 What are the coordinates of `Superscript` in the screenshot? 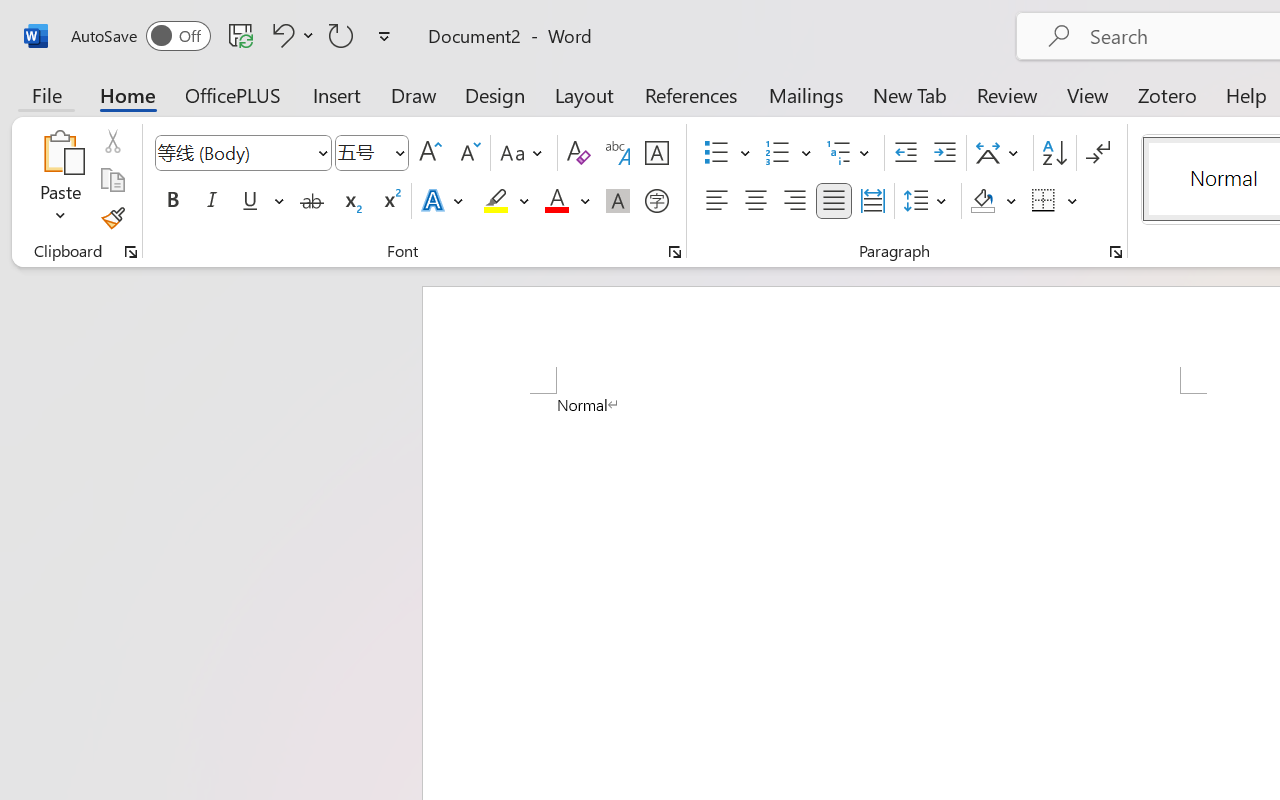 It's located at (390, 201).